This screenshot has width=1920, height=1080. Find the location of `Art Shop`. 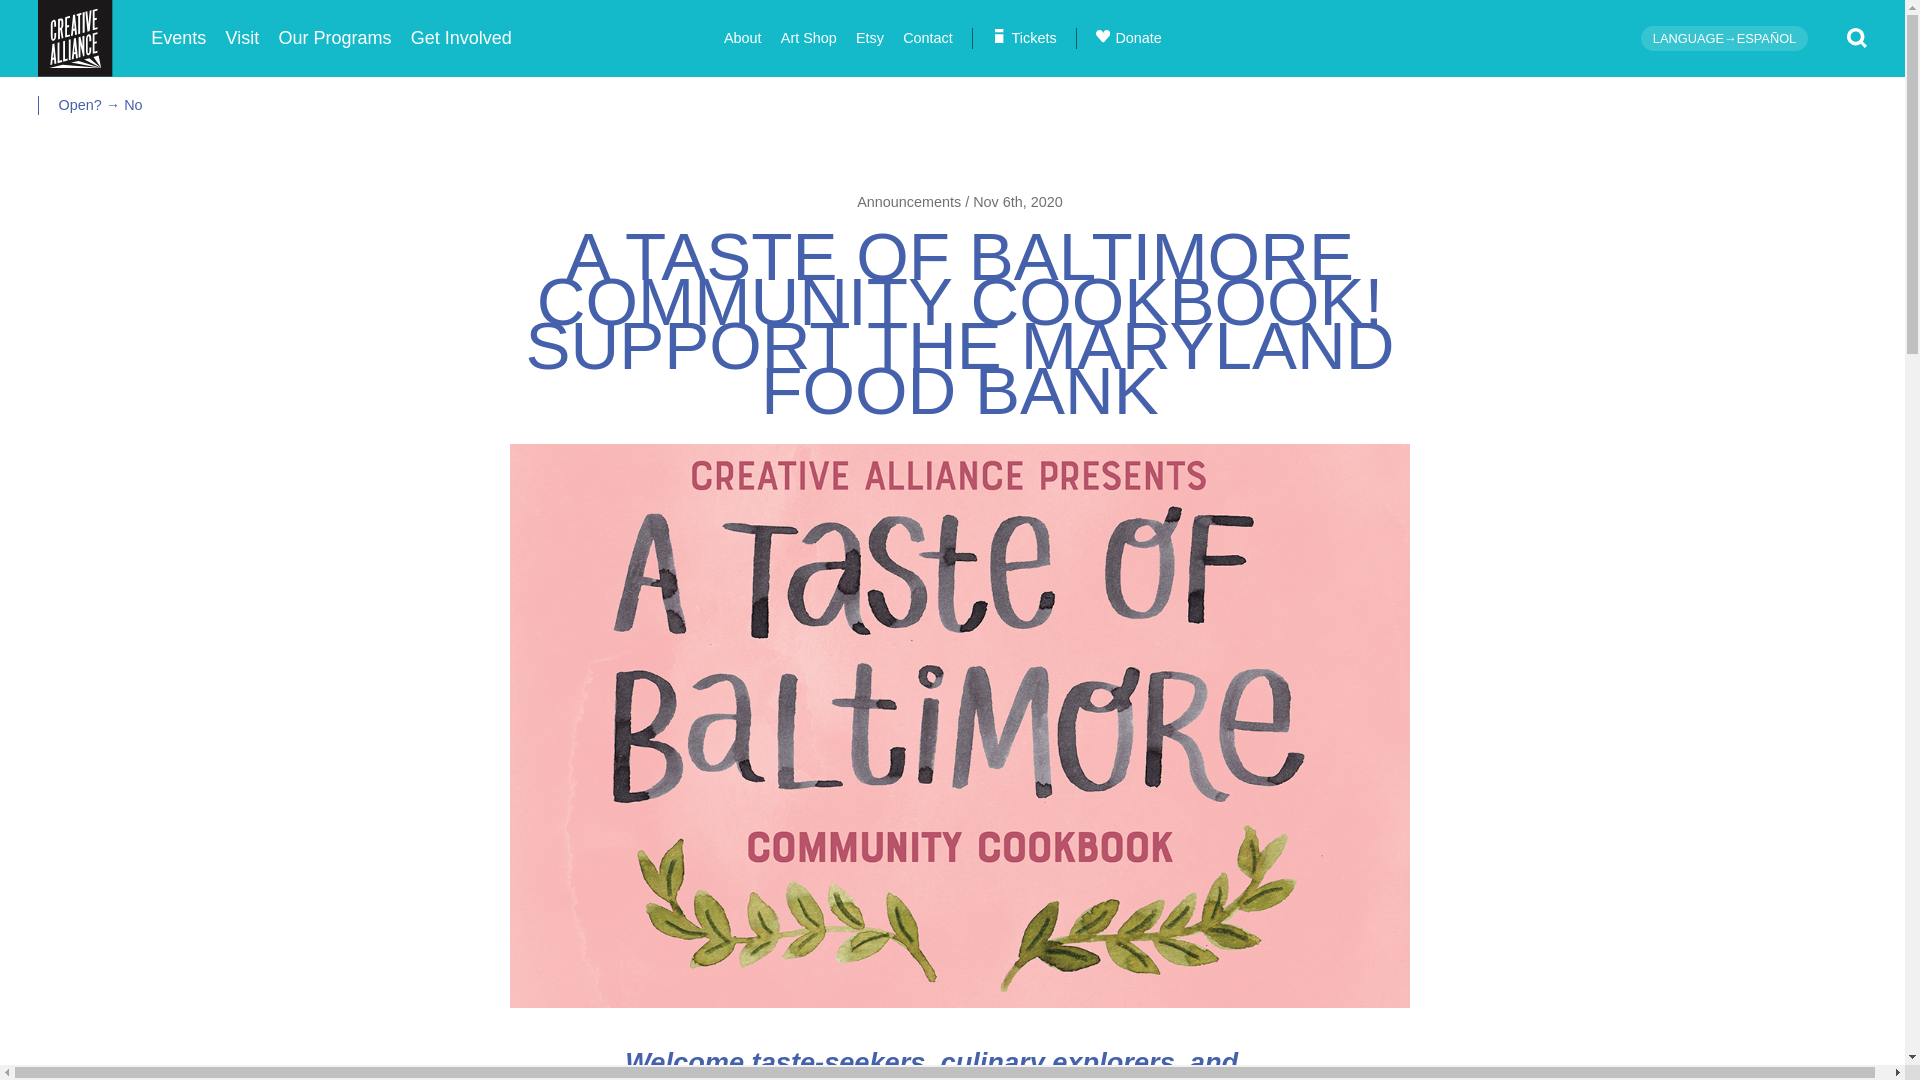

Art Shop is located at coordinates (809, 38).